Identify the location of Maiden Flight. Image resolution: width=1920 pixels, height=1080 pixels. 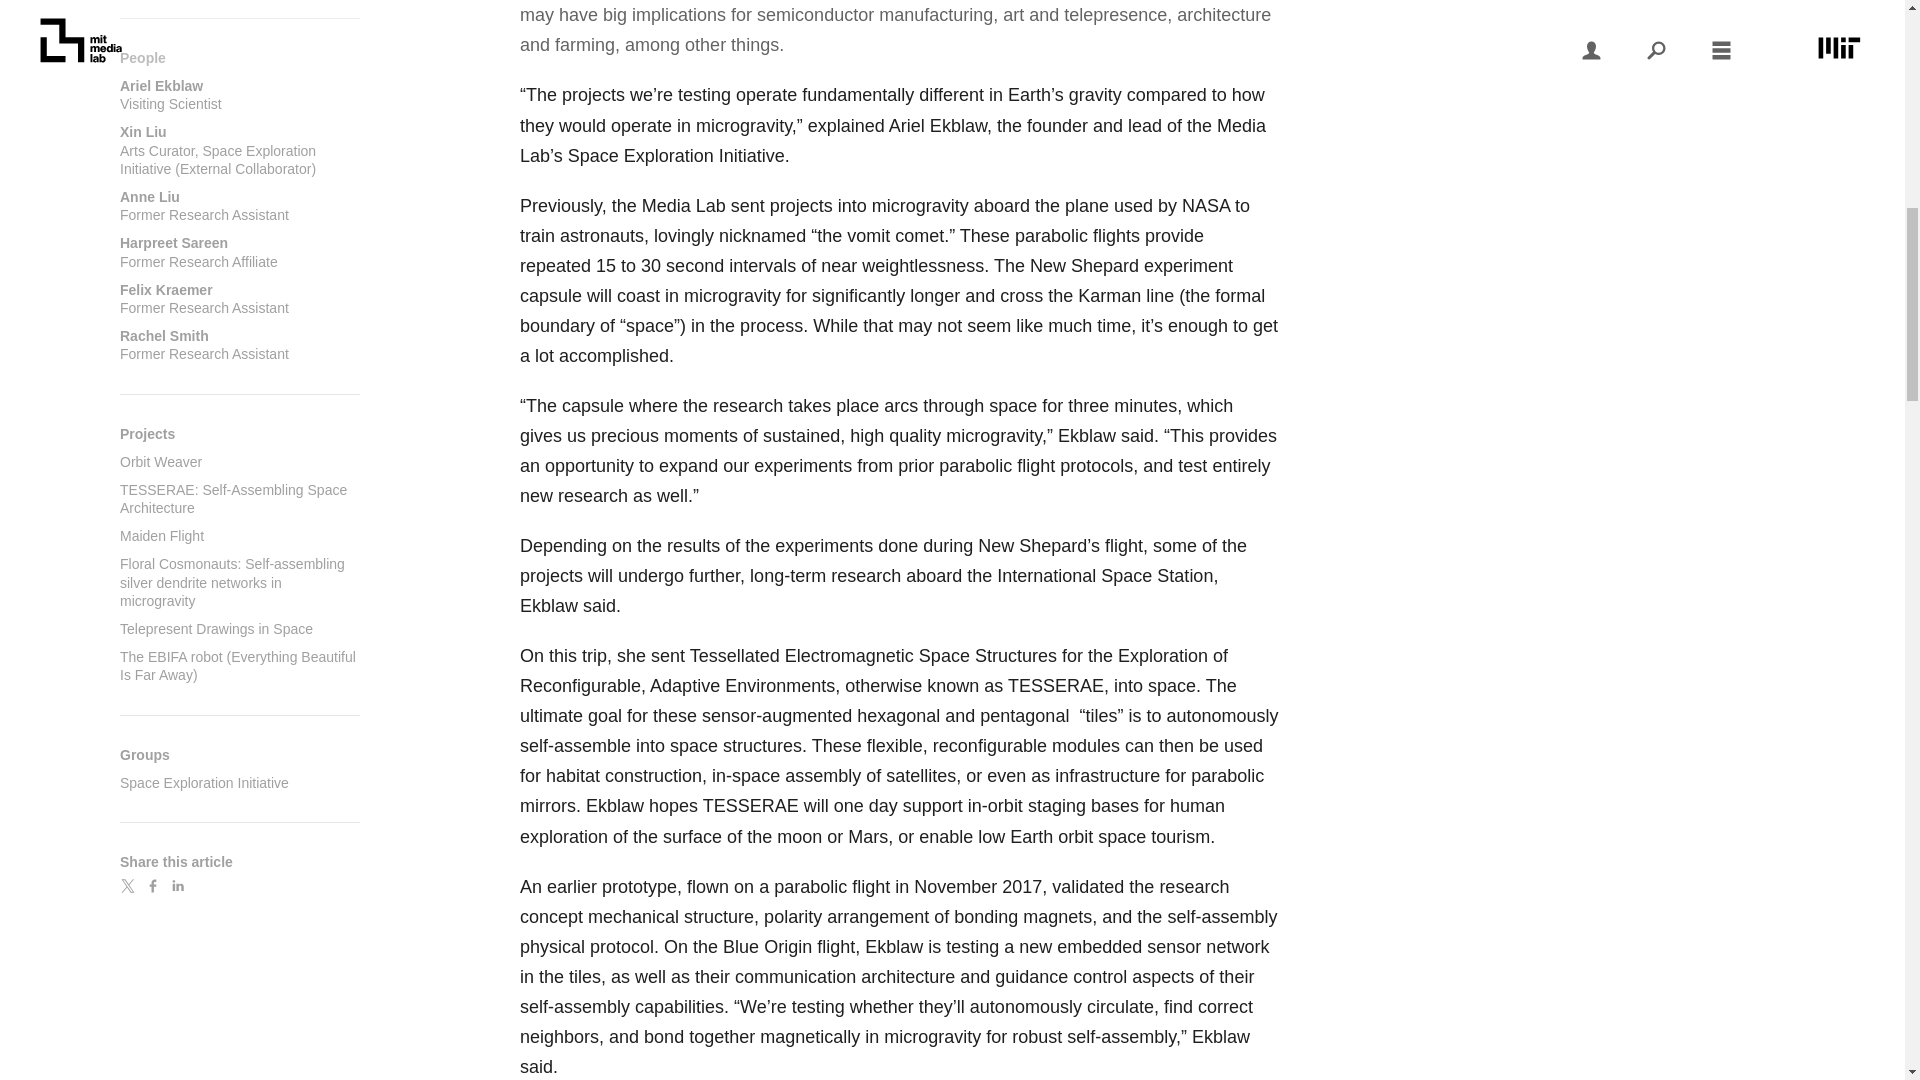
(160, 461).